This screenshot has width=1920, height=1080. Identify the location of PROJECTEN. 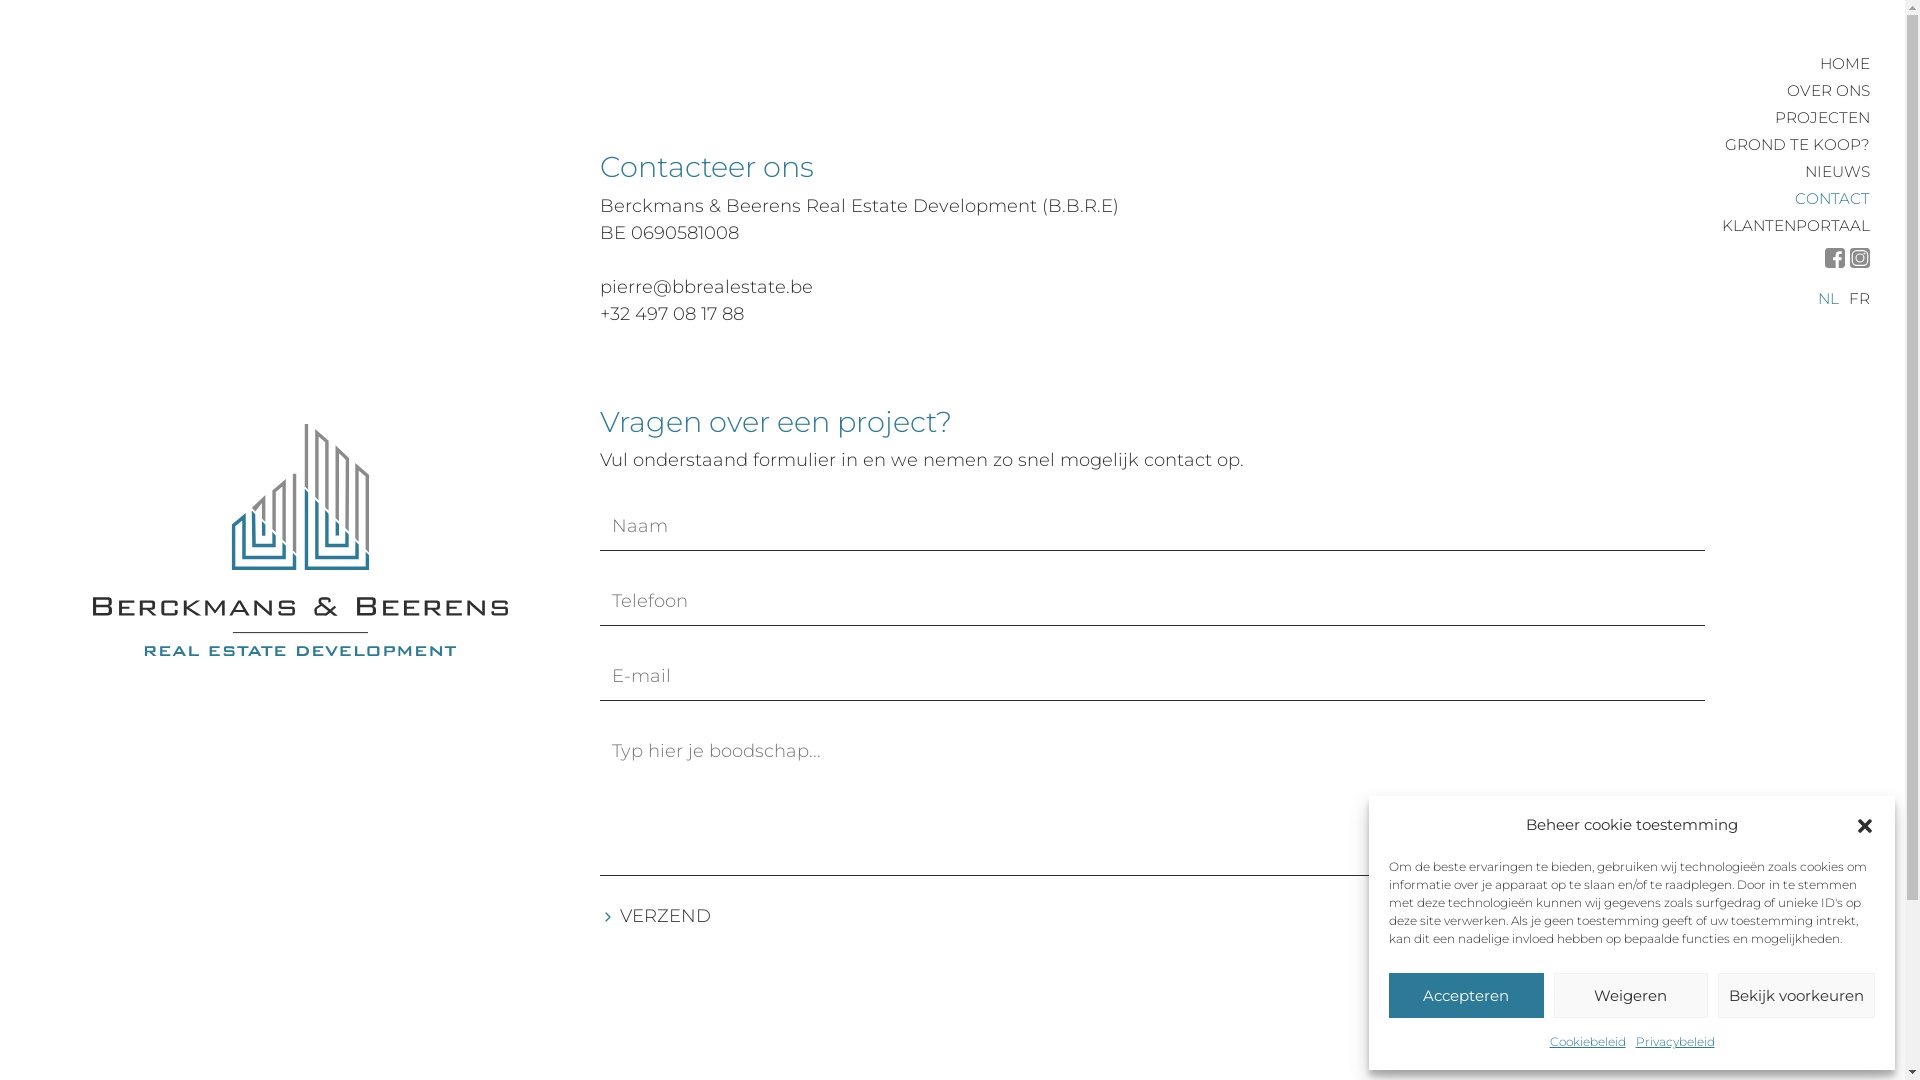
(1822, 118).